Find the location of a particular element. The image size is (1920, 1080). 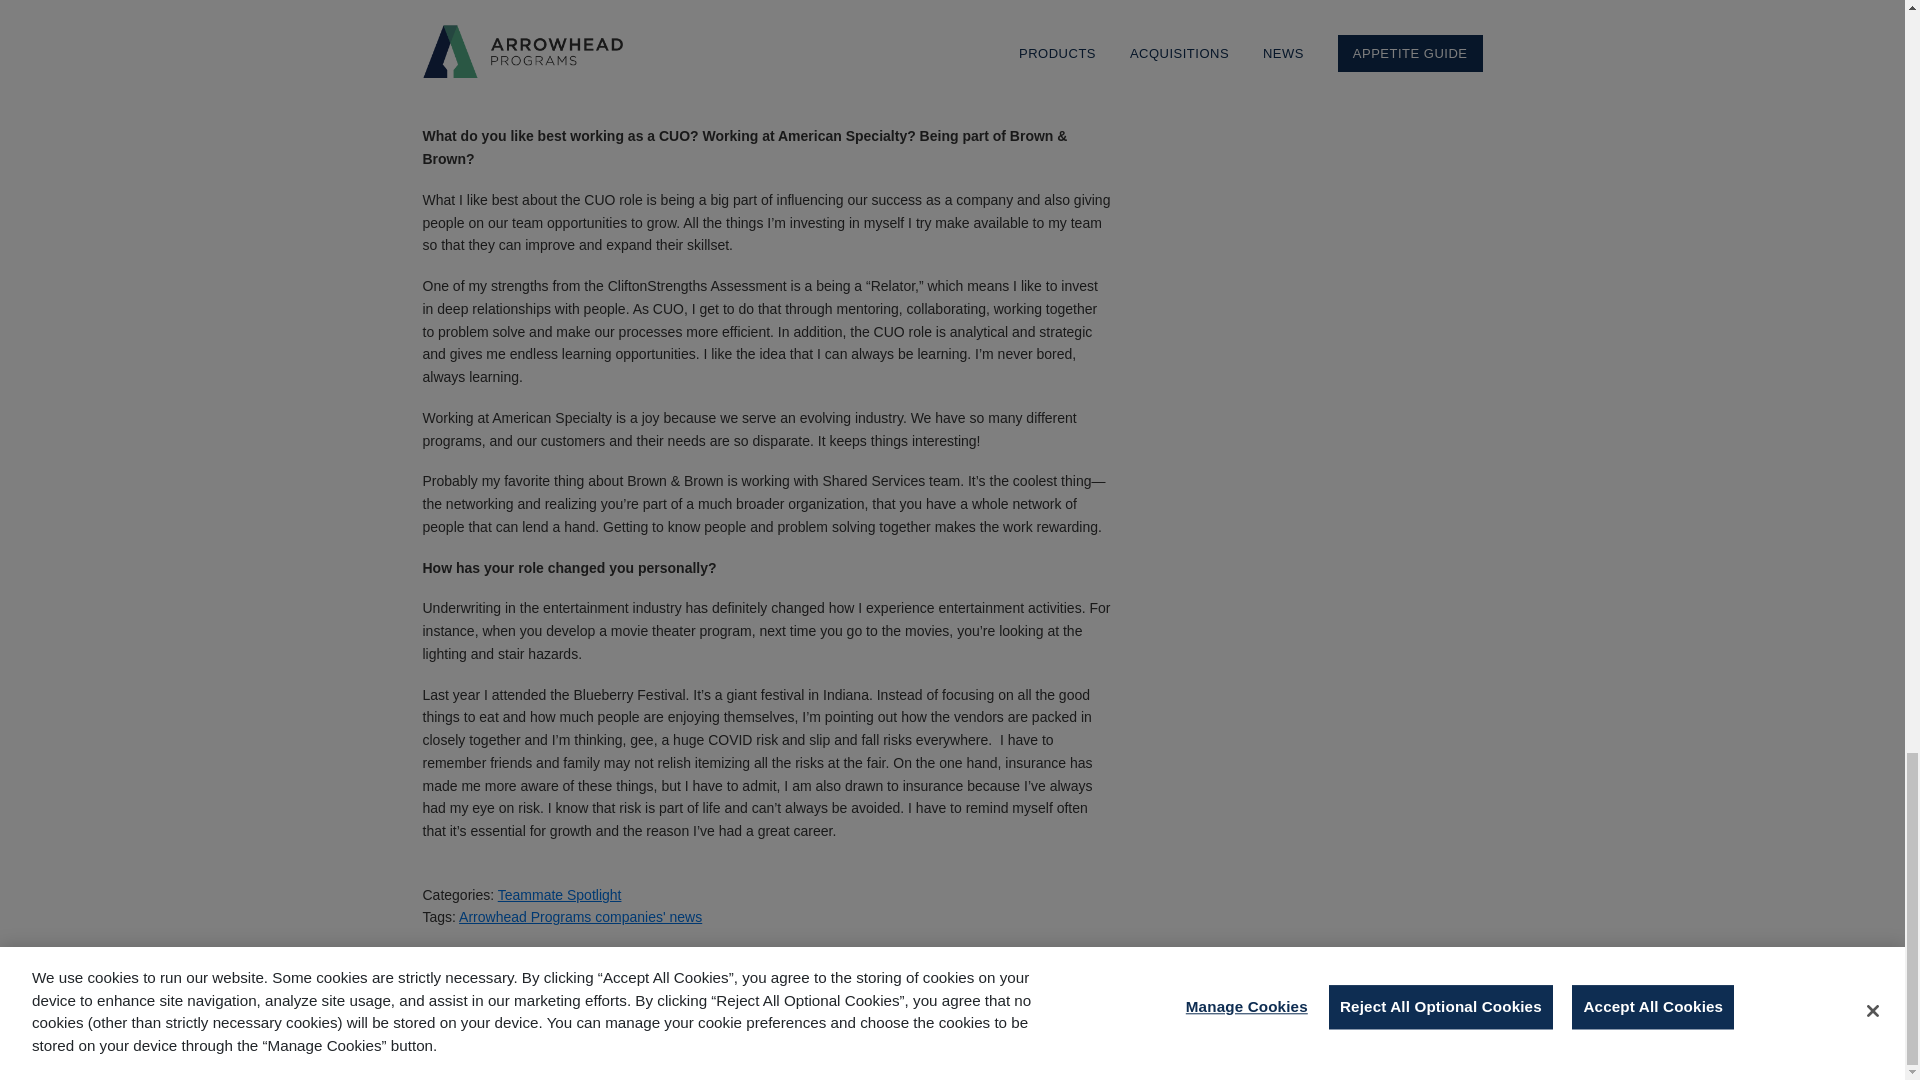

Manage Cookies is located at coordinates (1131, 1041).